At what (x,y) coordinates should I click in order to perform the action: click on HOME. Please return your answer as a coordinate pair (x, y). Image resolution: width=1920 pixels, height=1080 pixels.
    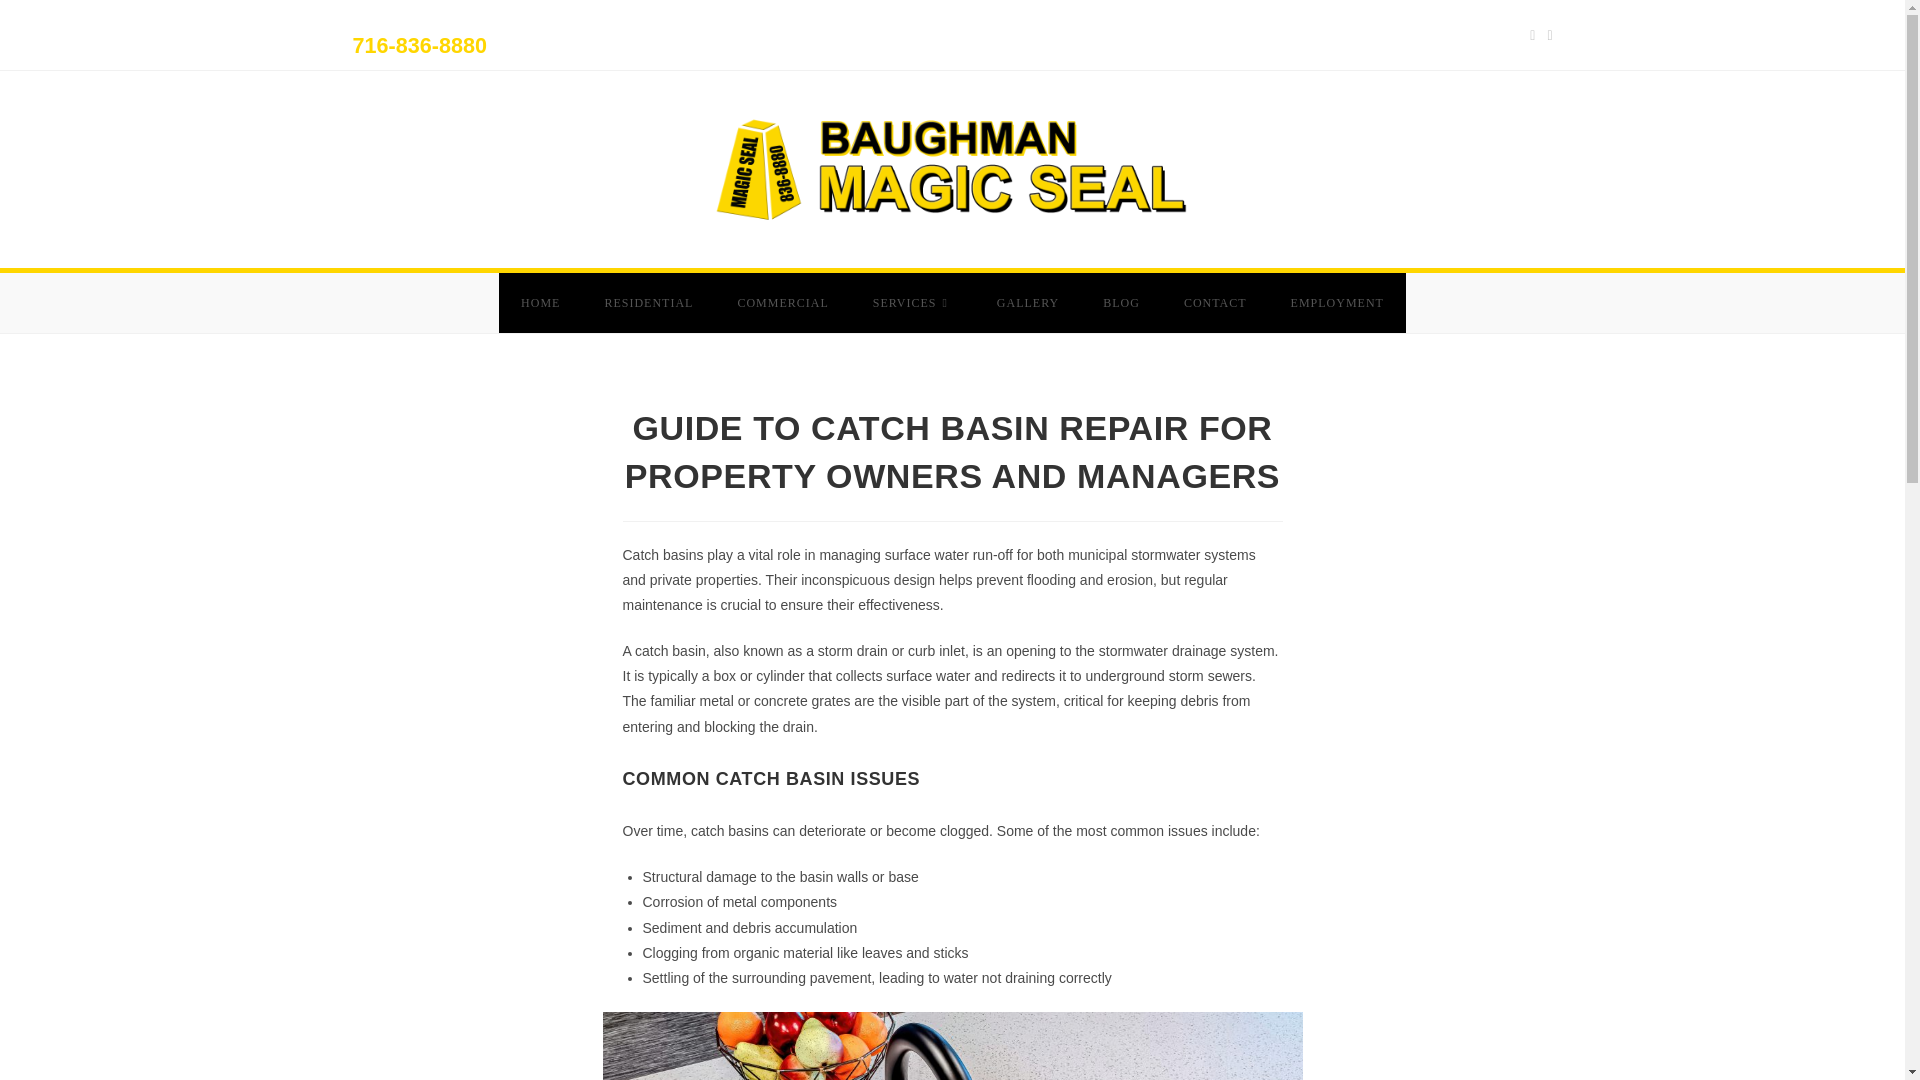
    Looking at the image, I should click on (540, 302).